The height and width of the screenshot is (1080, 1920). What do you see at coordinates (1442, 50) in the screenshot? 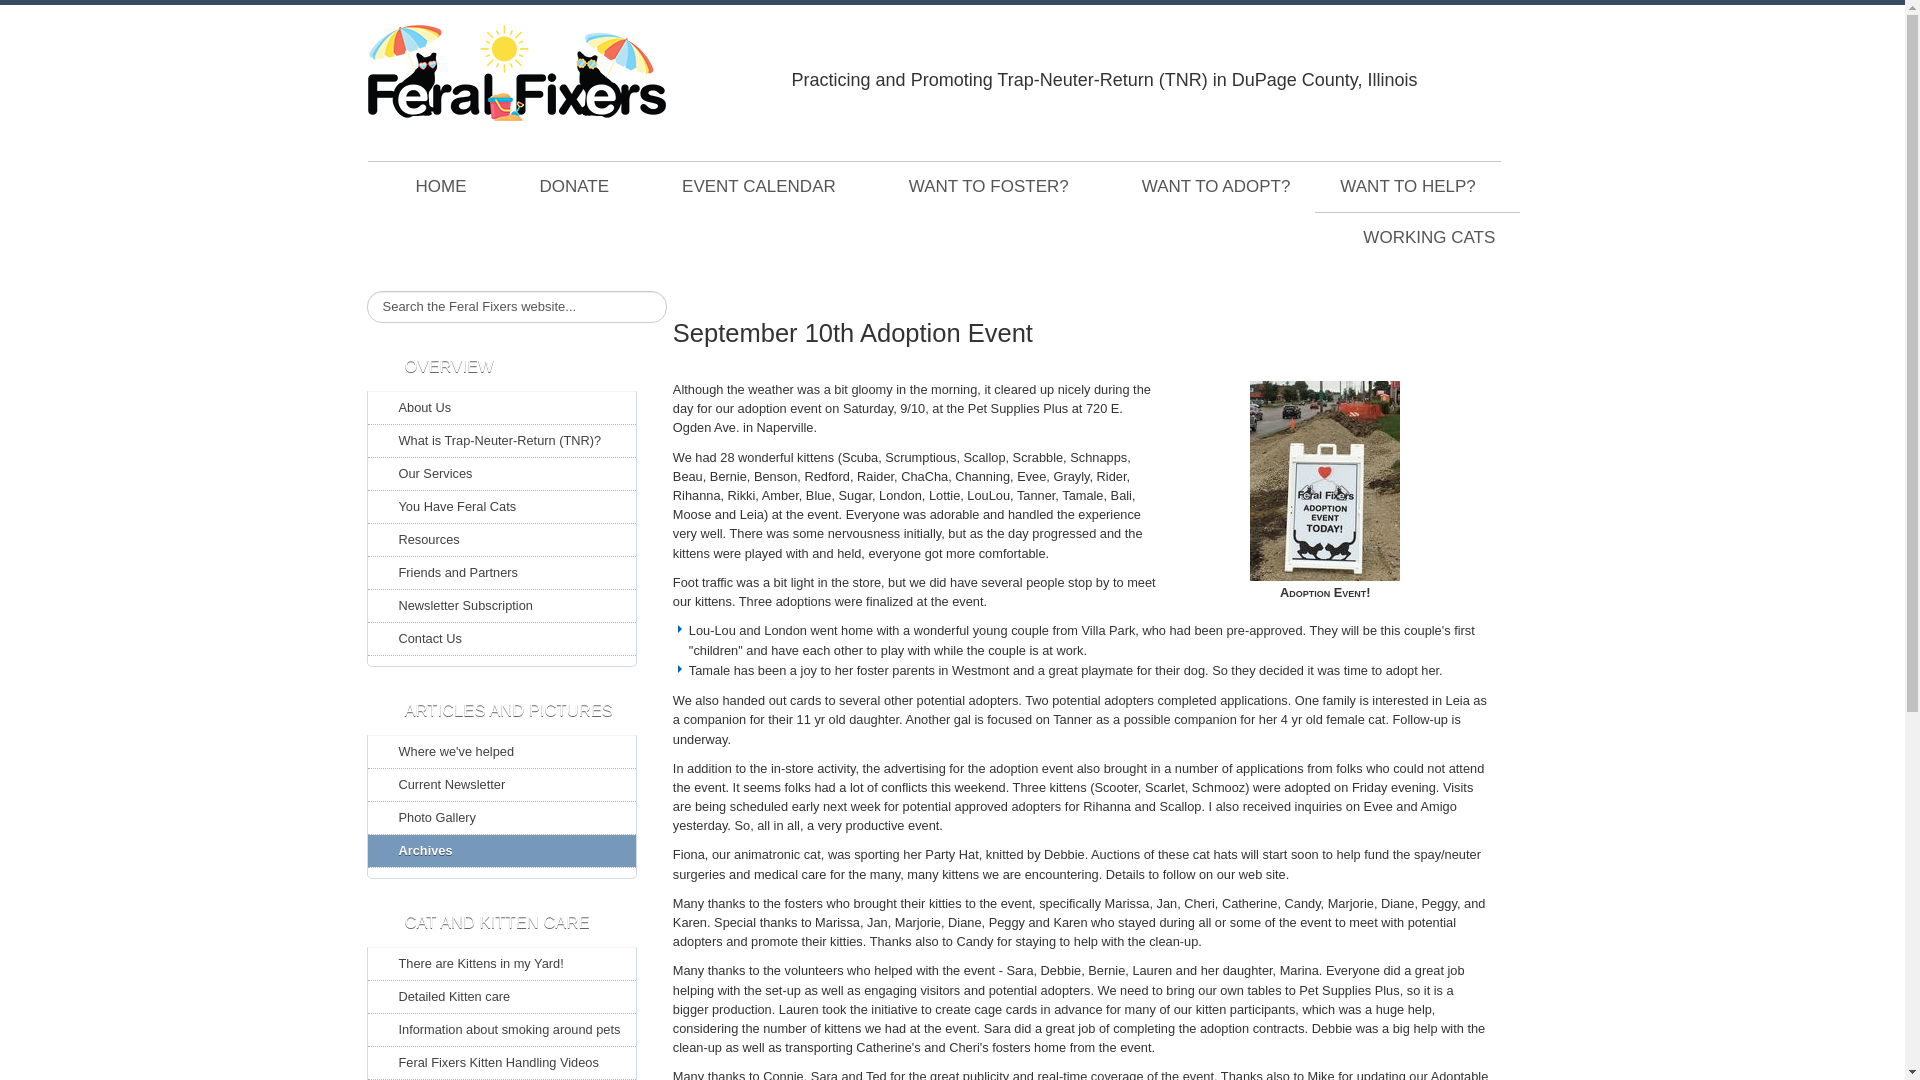
I see `Facebook` at bounding box center [1442, 50].